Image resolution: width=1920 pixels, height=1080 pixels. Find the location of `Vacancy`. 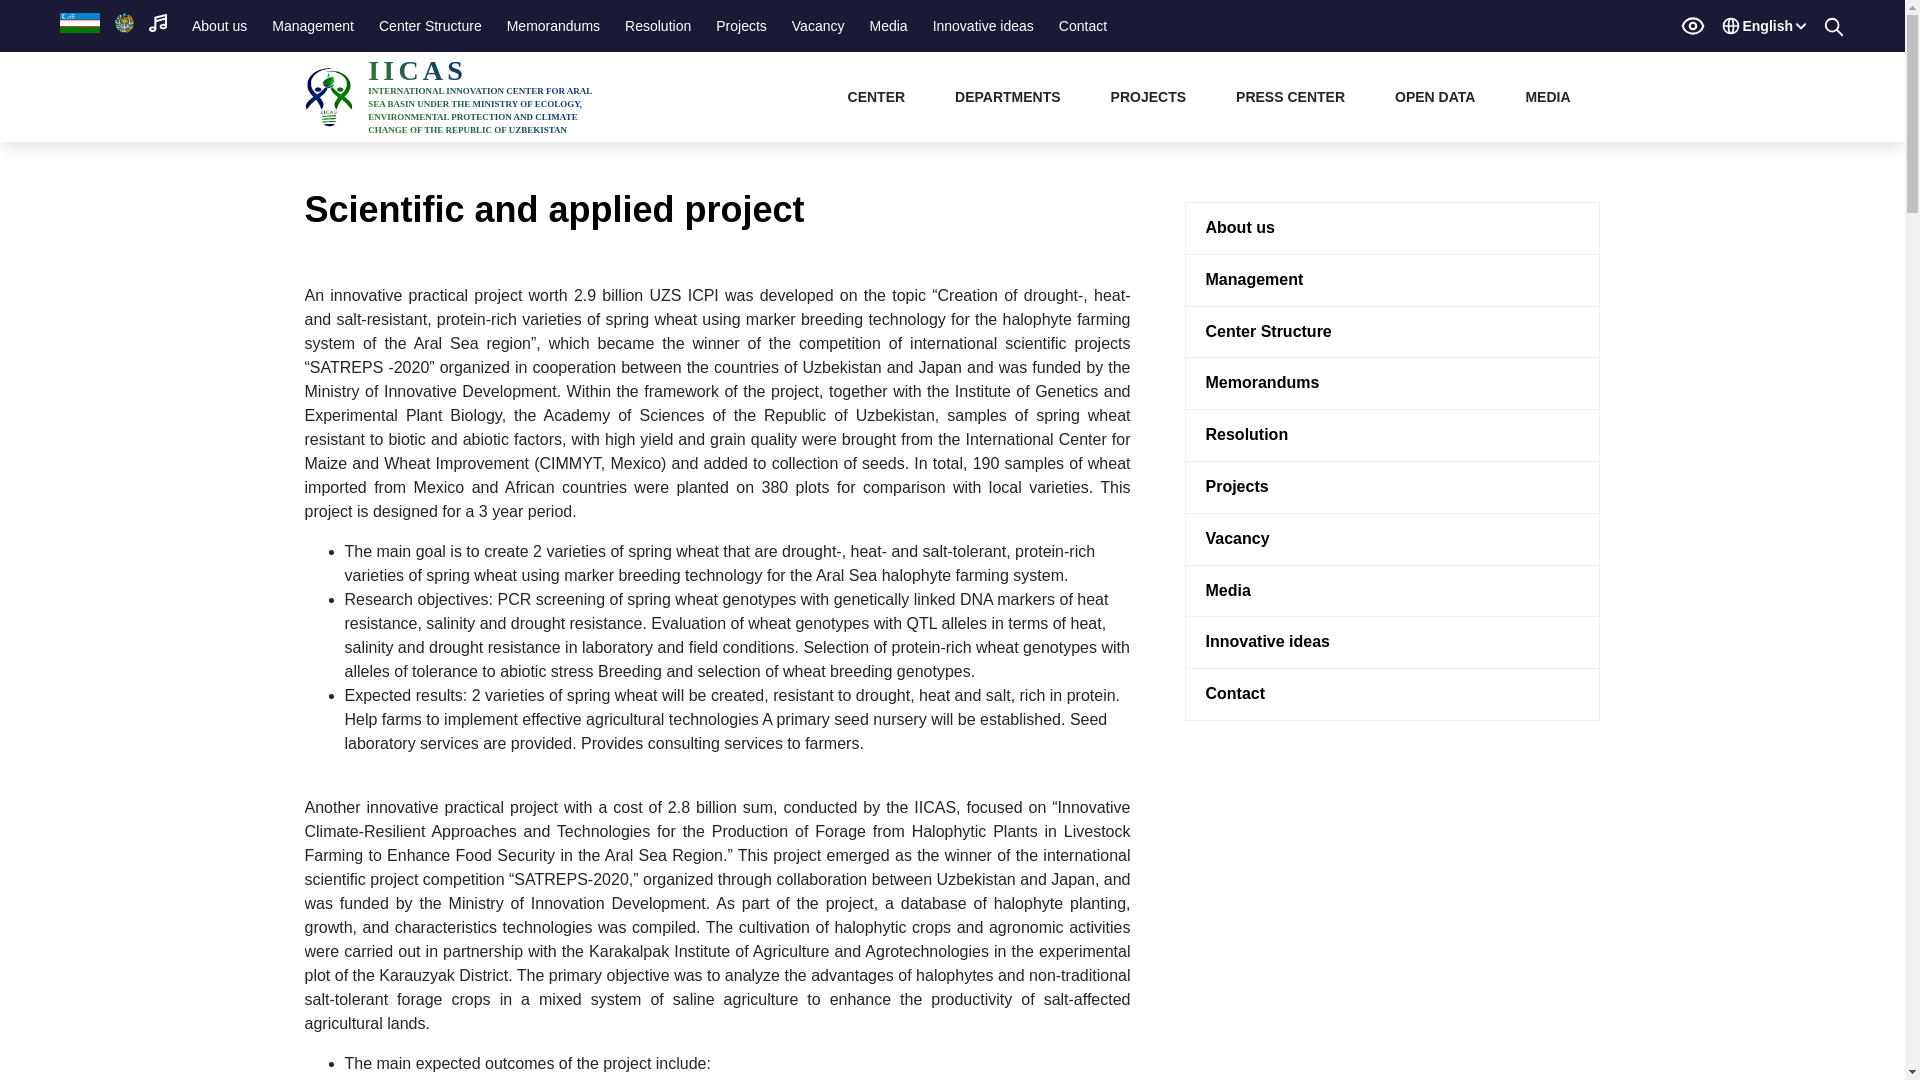

Vacancy is located at coordinates (818, 25).